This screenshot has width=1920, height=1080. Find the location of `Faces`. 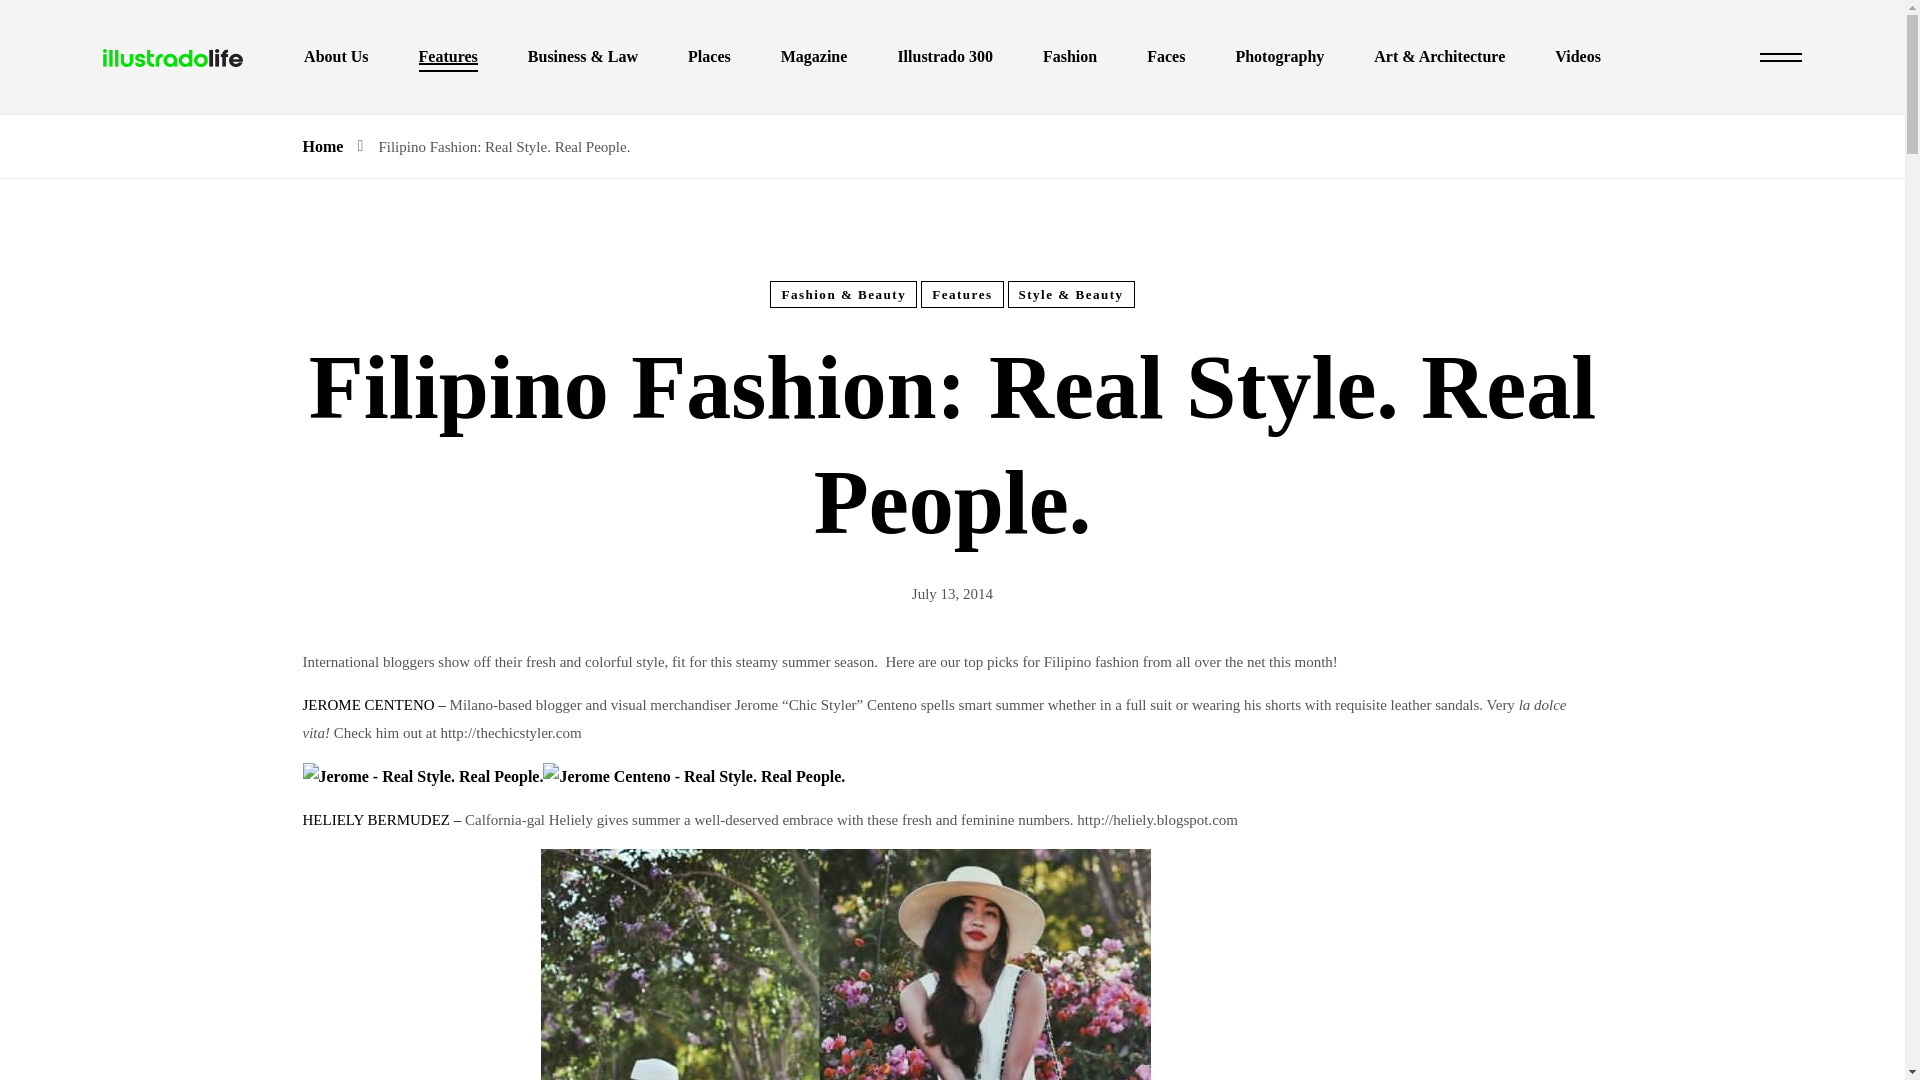

Faces is located at coordinates (1165, 56).